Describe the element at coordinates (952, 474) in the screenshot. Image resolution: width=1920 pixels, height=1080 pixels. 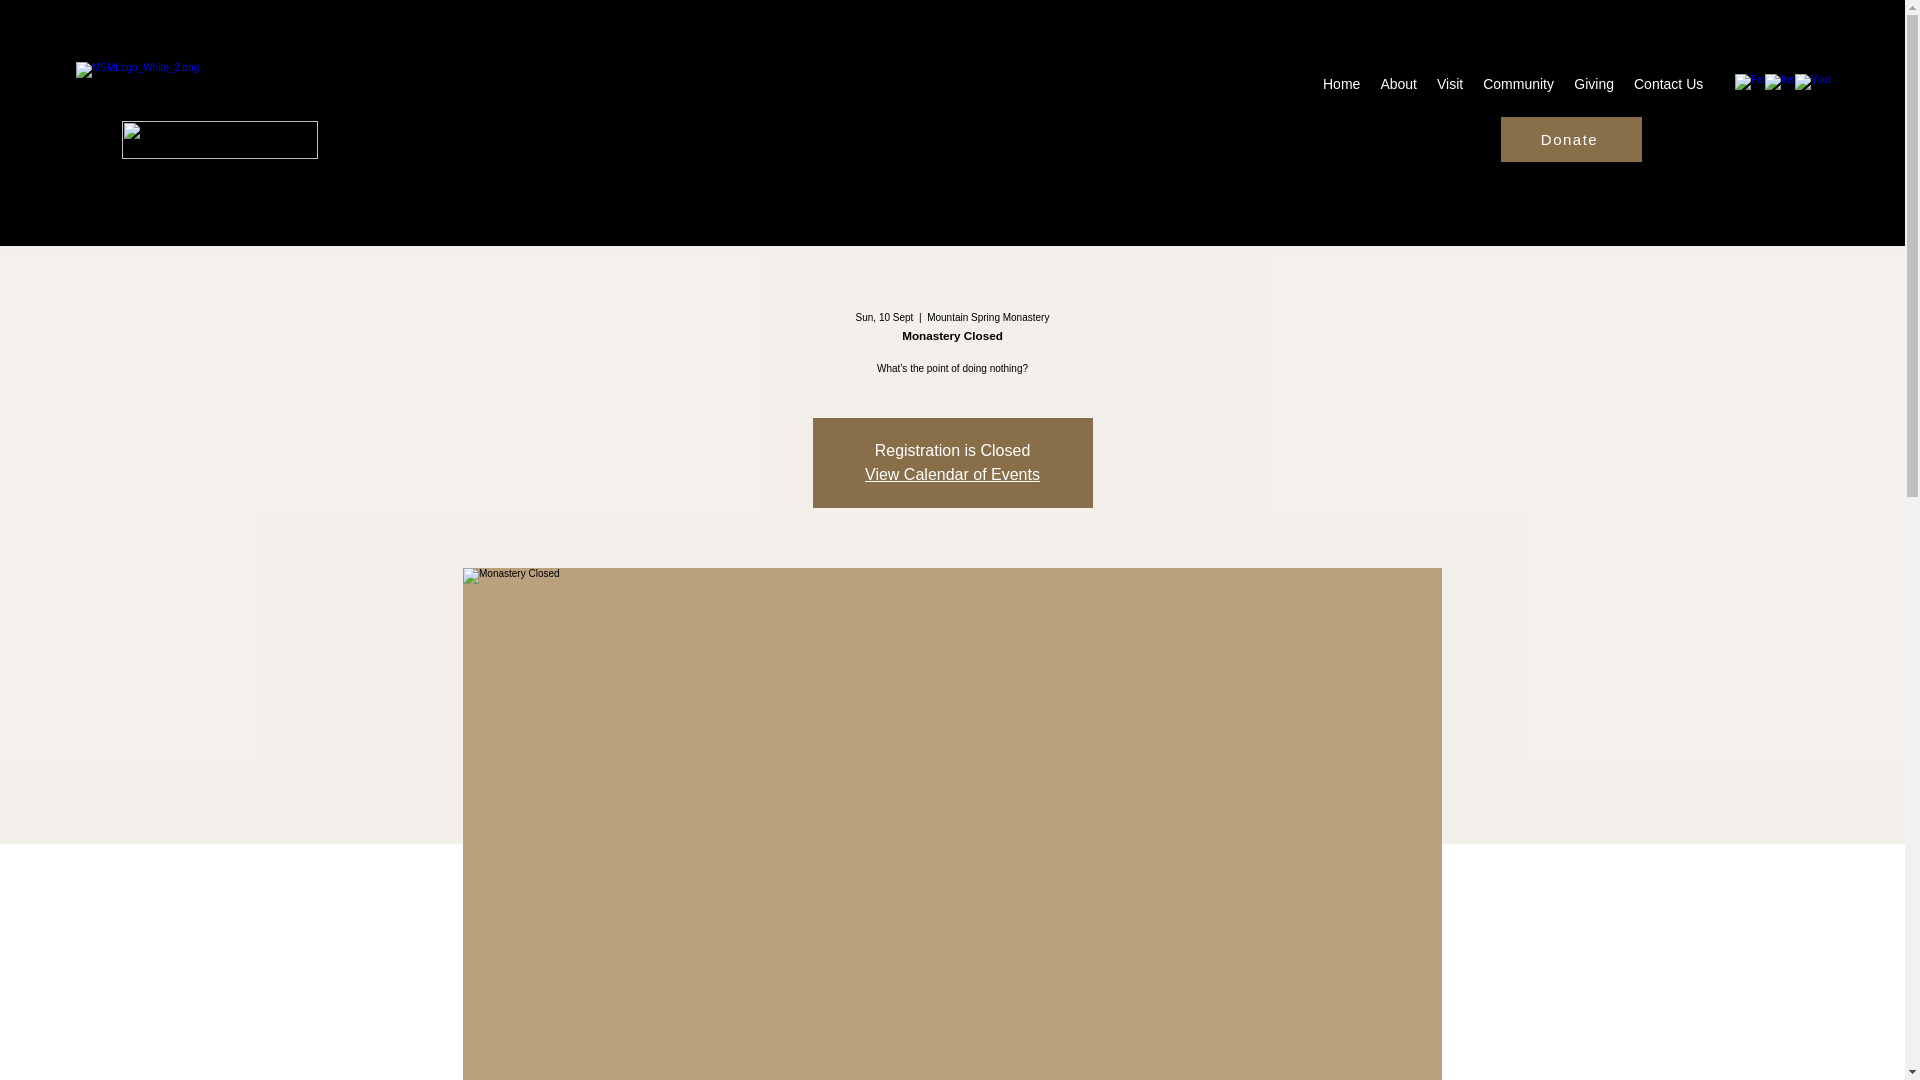
I see `View Calendar of Events` at that location.